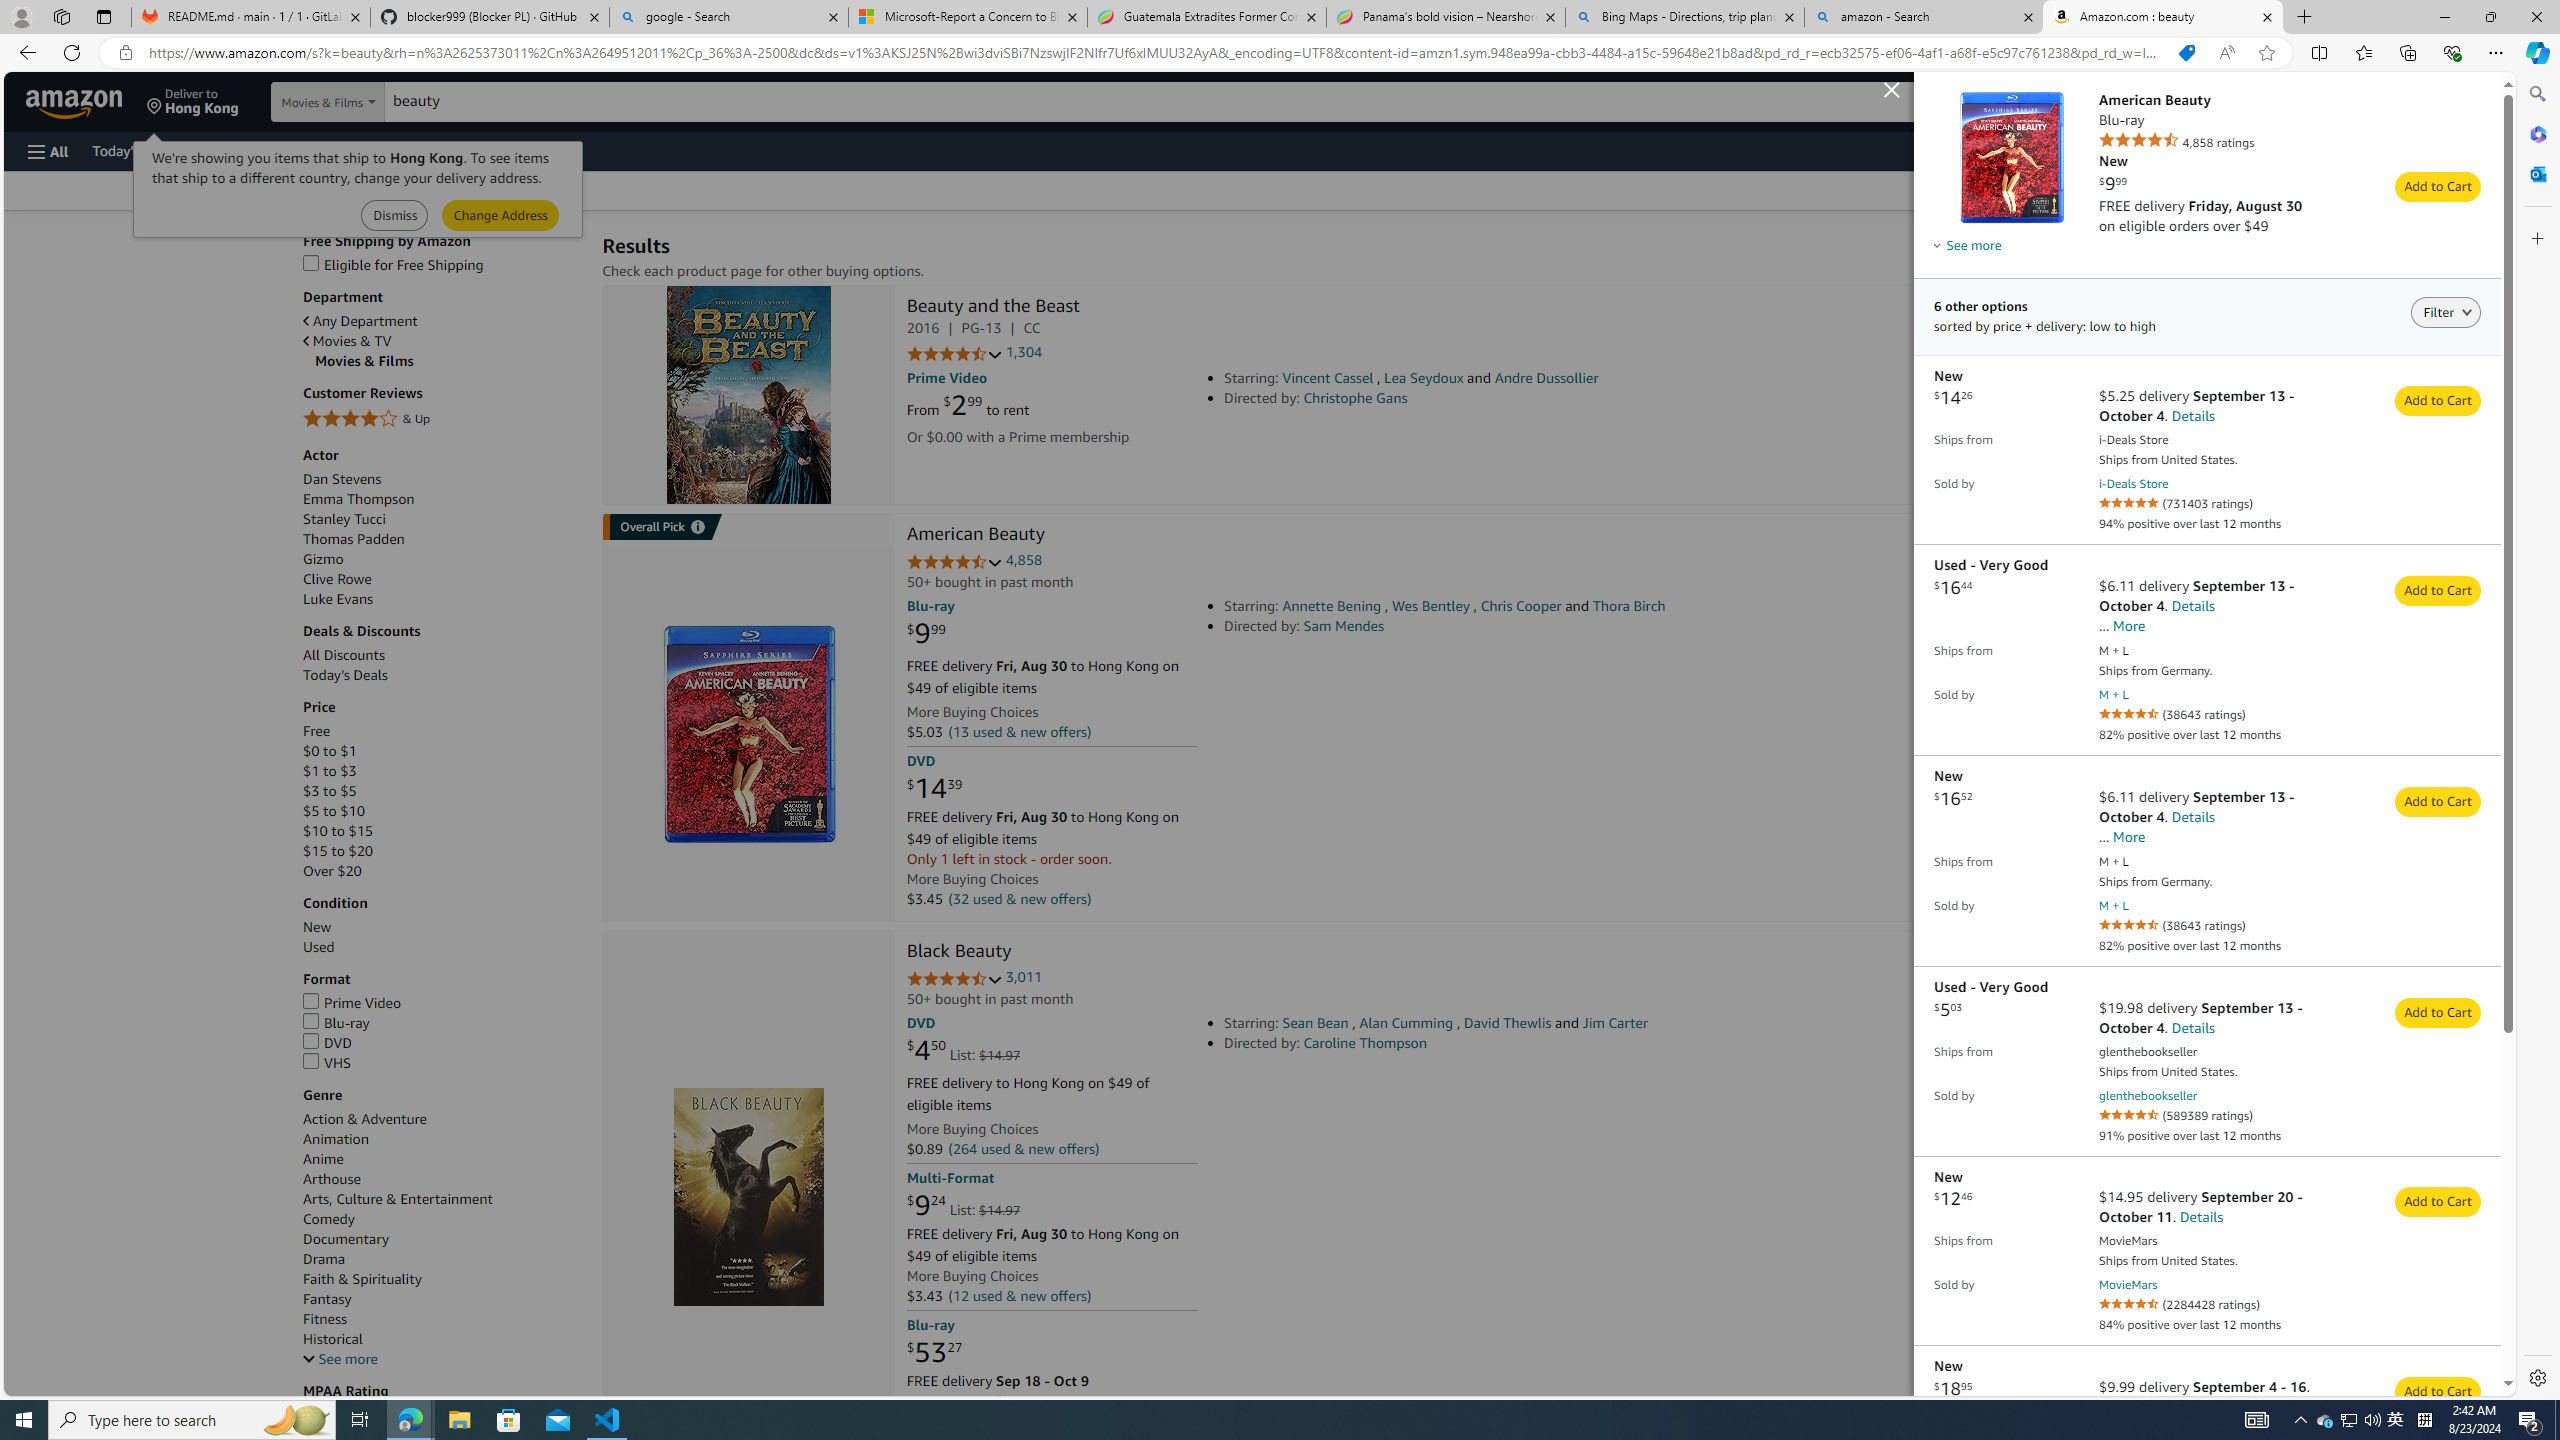  I want to click on Multi-Format, so click(950, 1178).